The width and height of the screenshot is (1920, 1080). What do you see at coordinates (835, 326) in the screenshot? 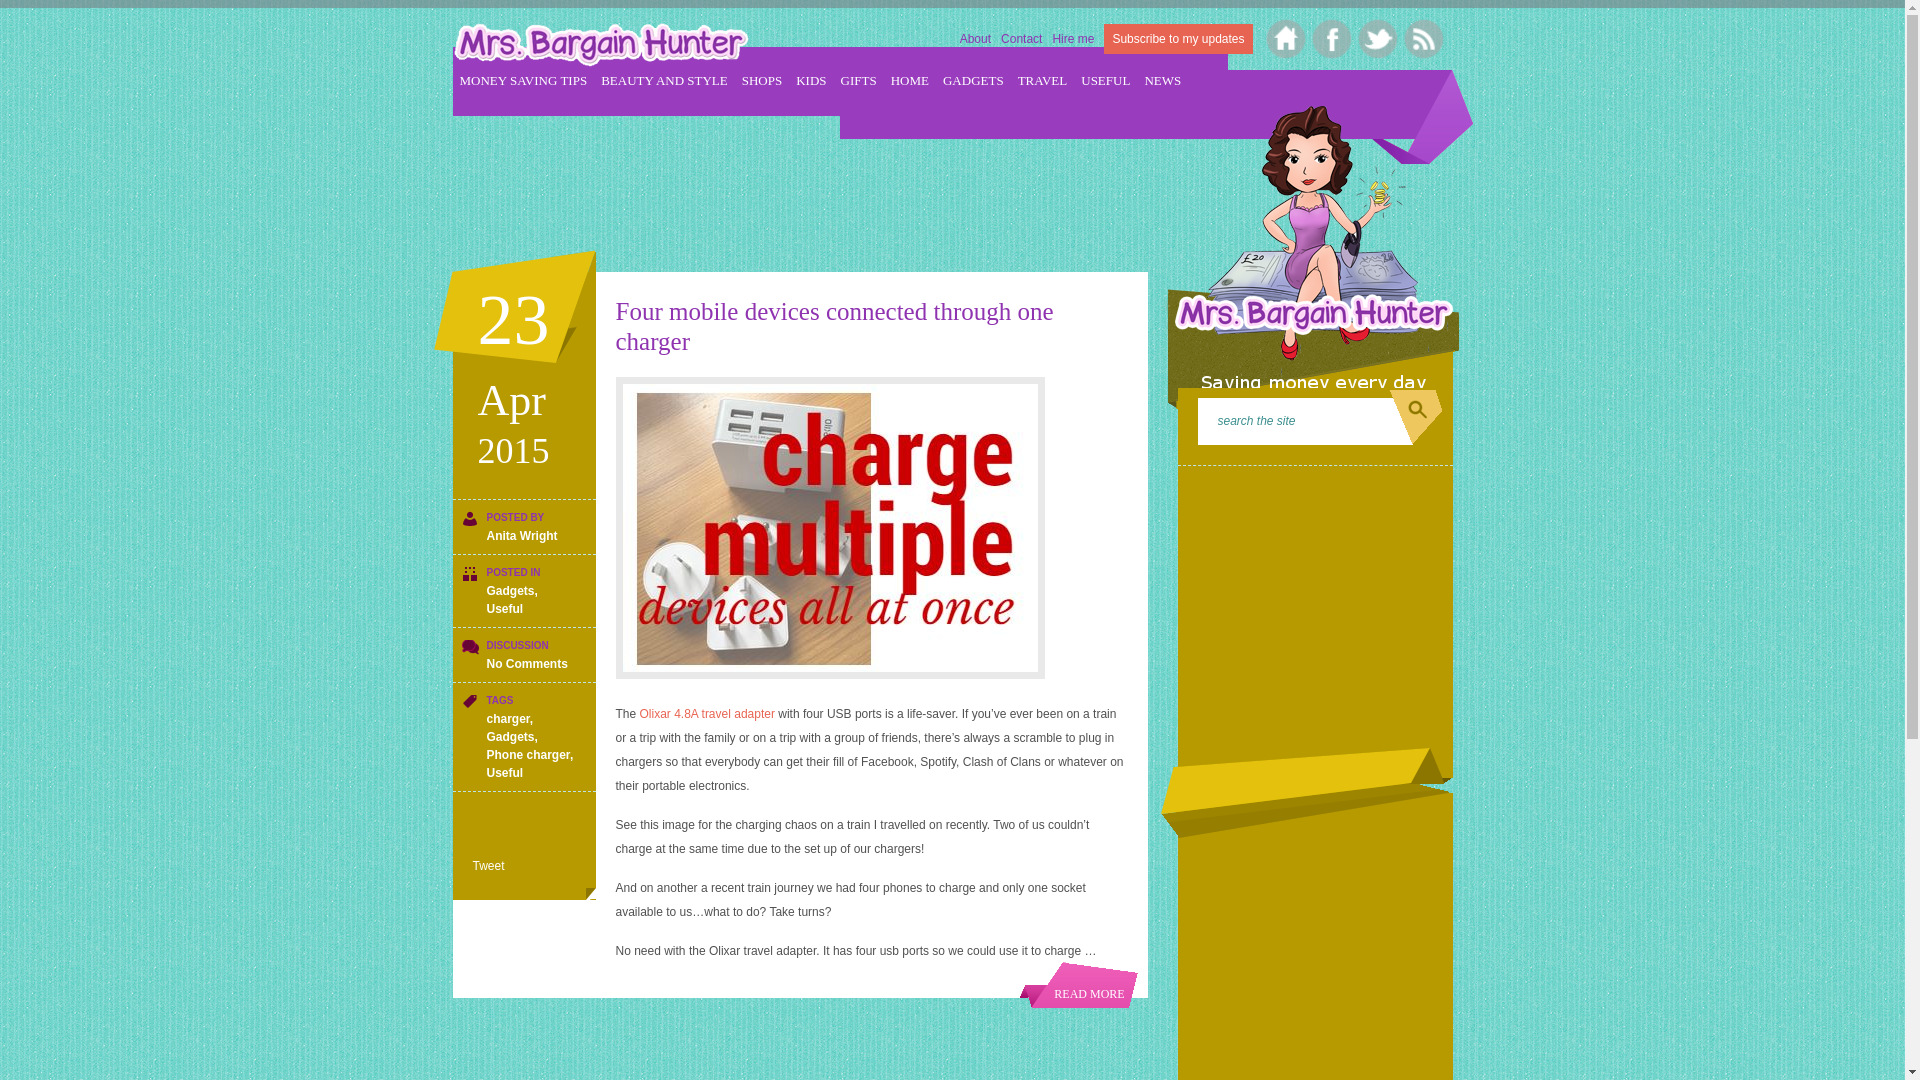
I see `Four mobile devices connected through one charger` at bounding box center [835, 326].